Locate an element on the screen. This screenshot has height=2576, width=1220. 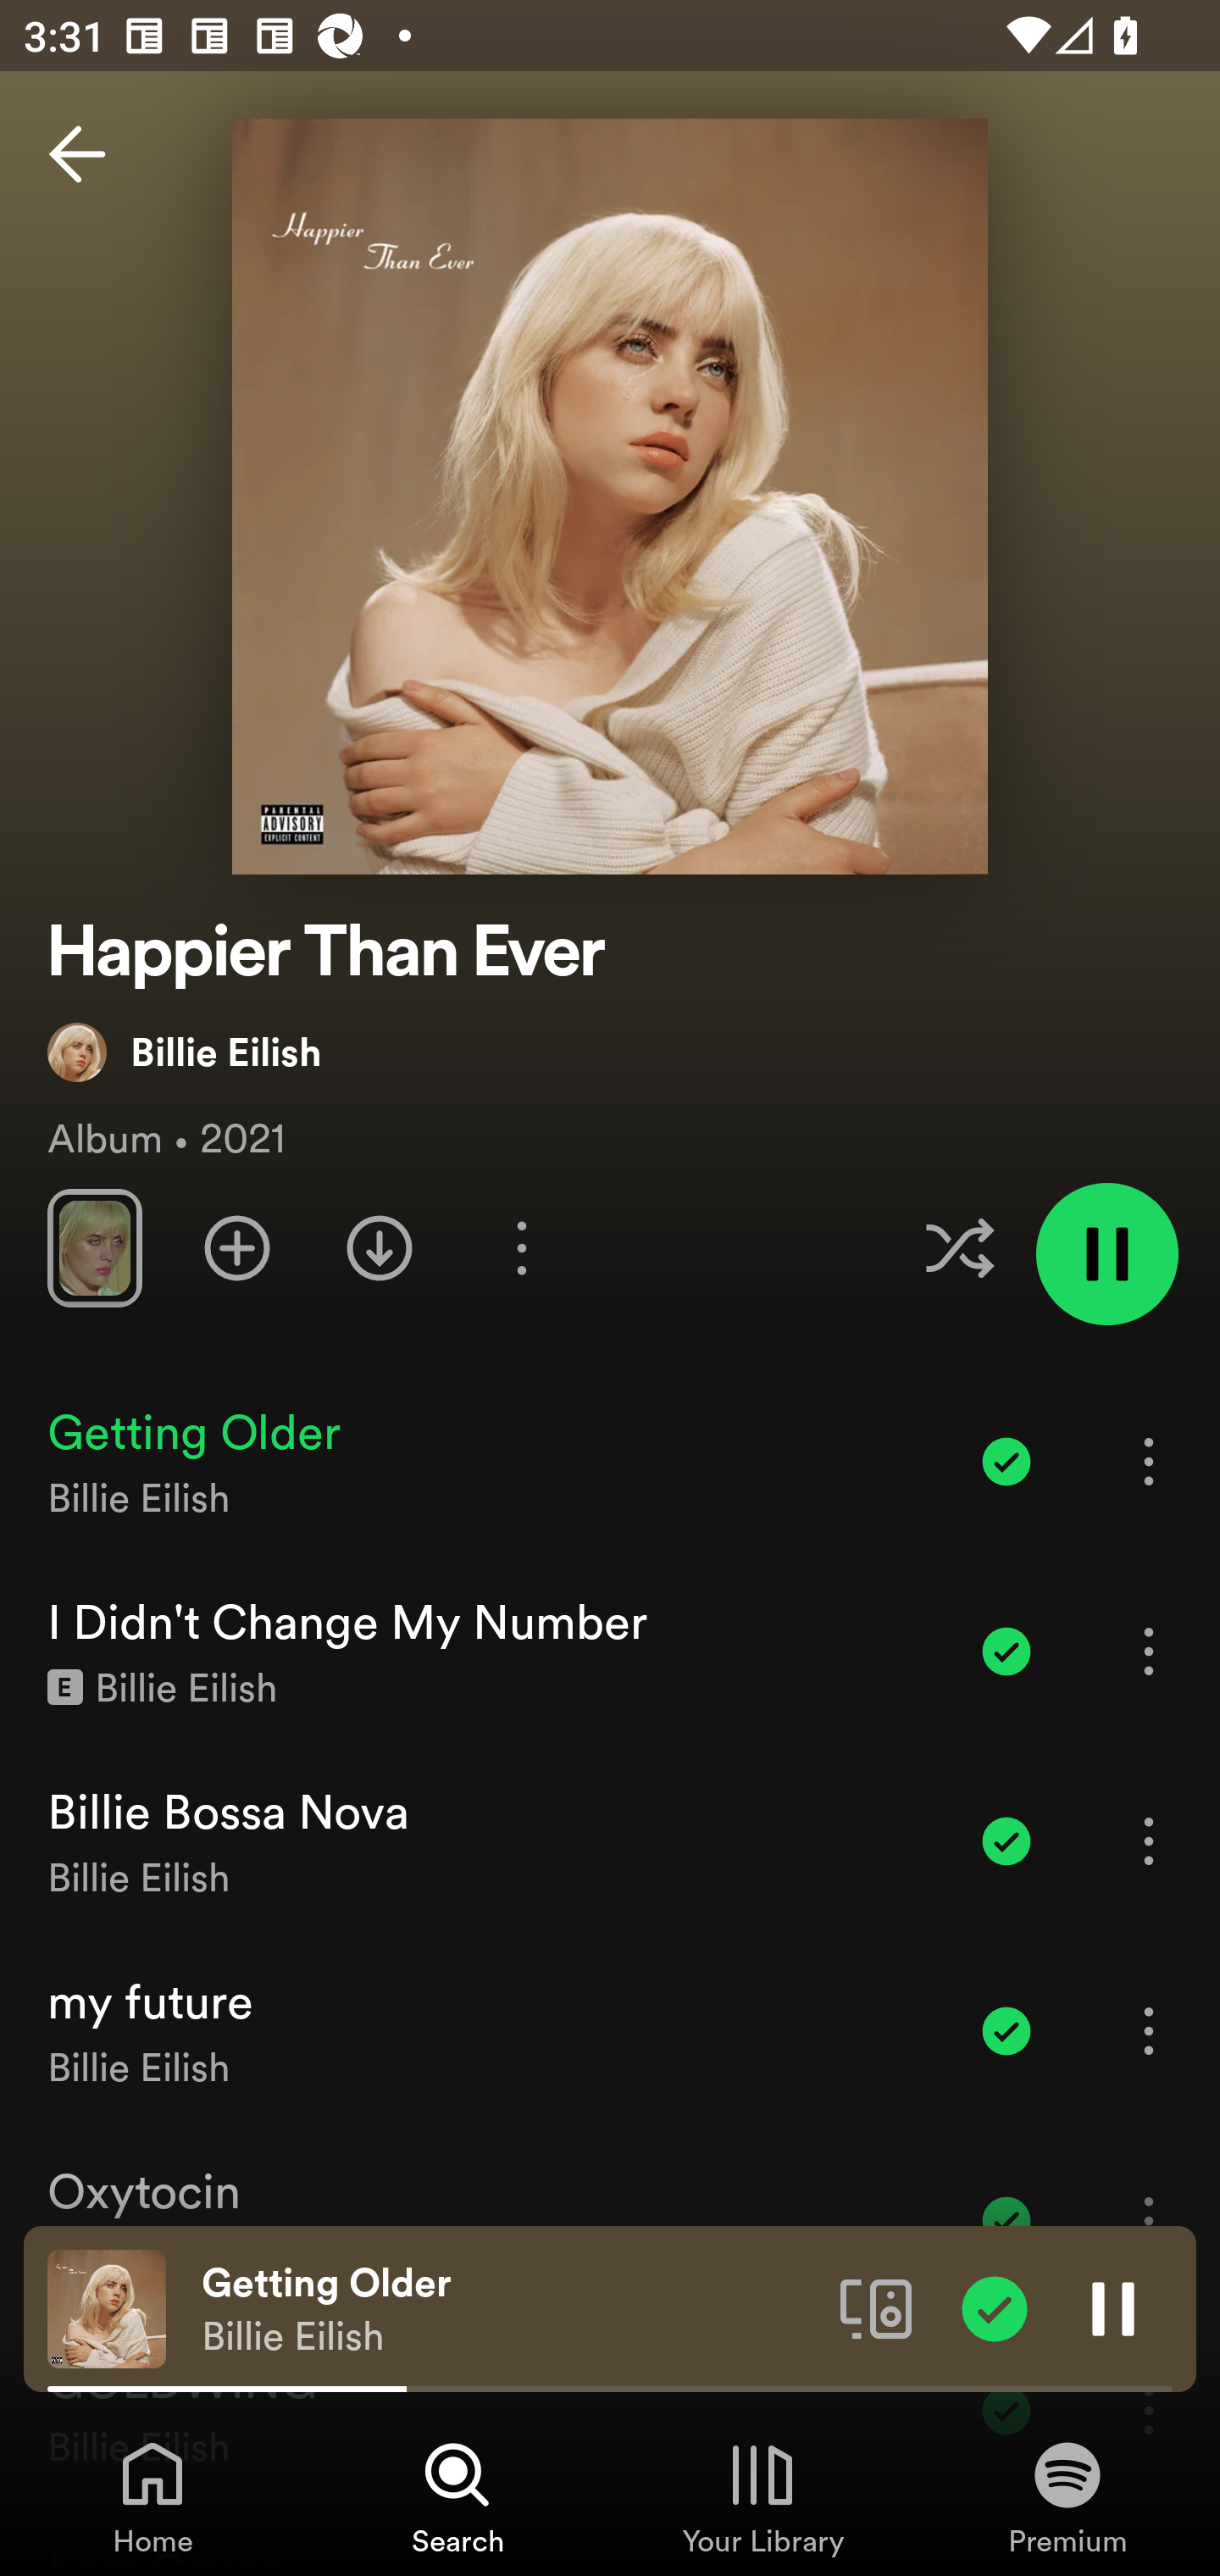
Enable shuffle for this playlist is located at coordinates (959, 1247).